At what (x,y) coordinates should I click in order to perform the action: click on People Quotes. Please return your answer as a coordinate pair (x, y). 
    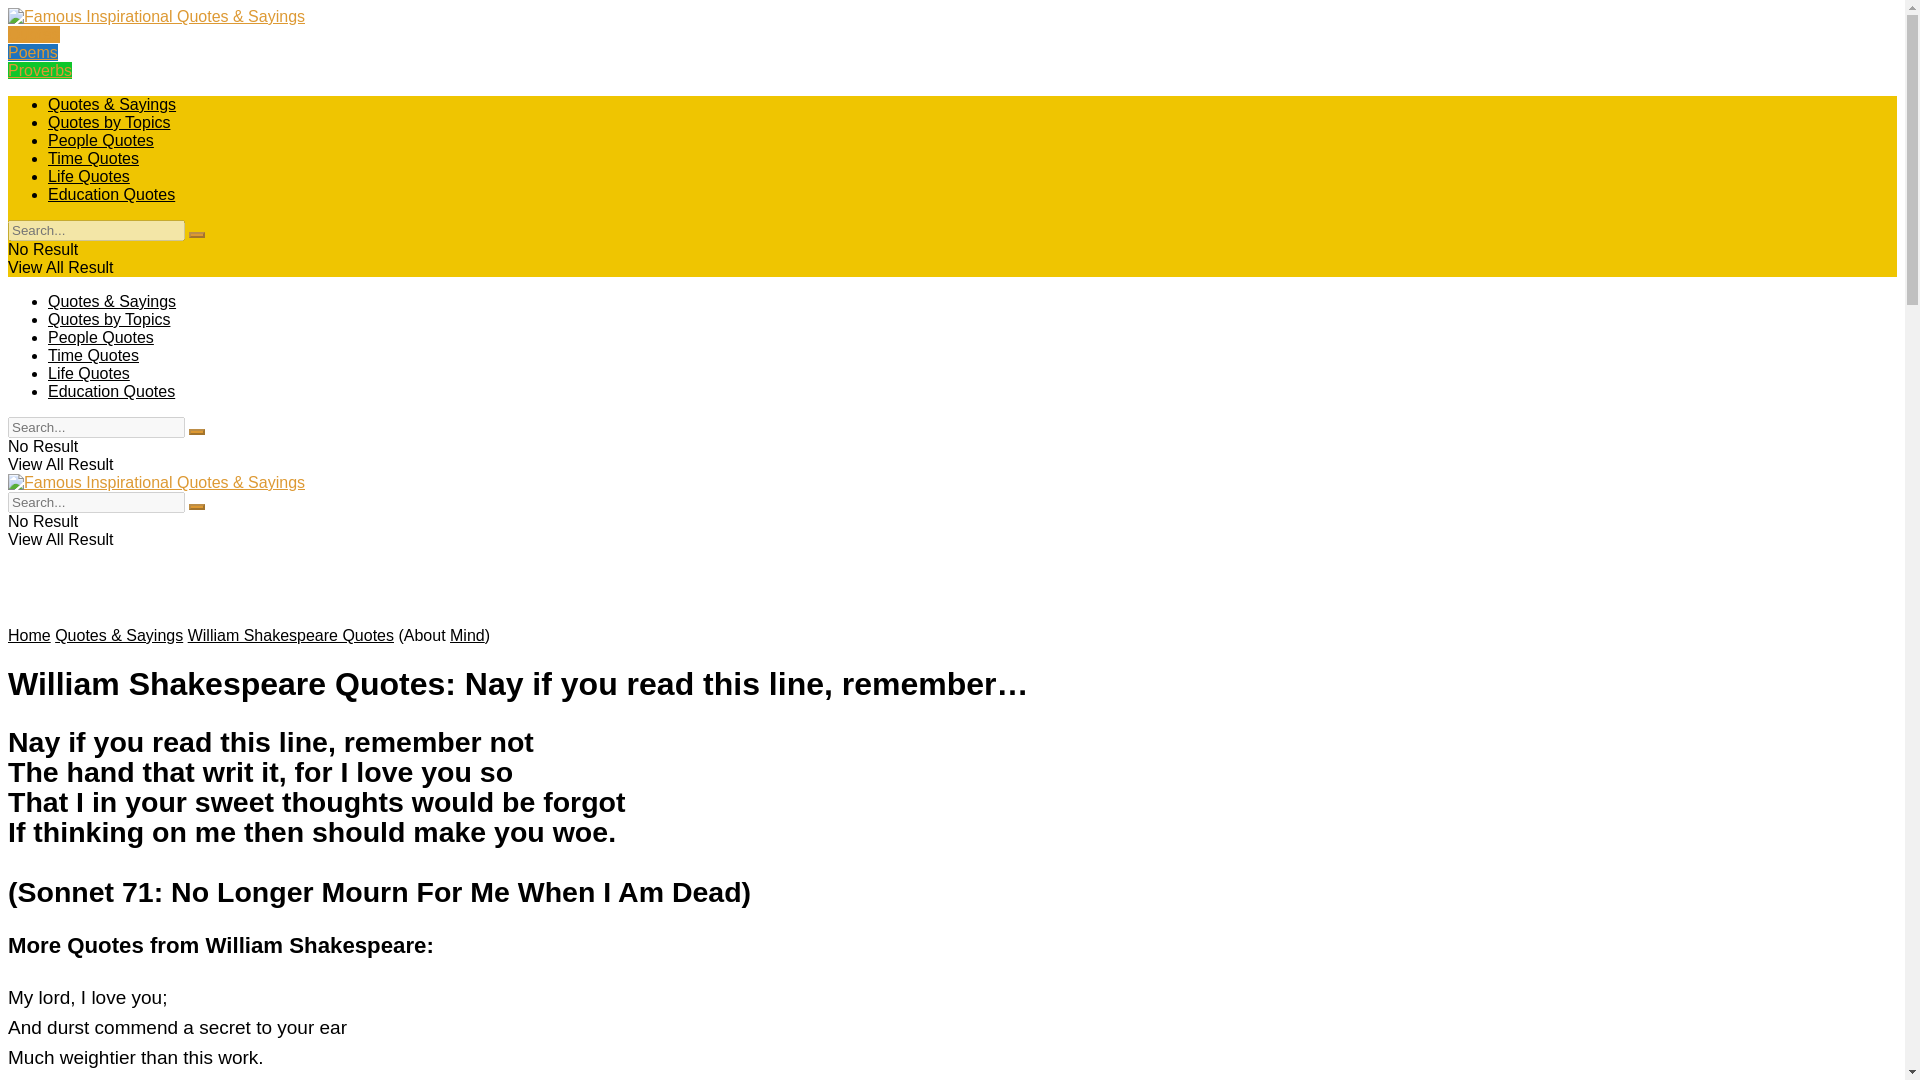
    Looking at the image, I should click on (100, 140).